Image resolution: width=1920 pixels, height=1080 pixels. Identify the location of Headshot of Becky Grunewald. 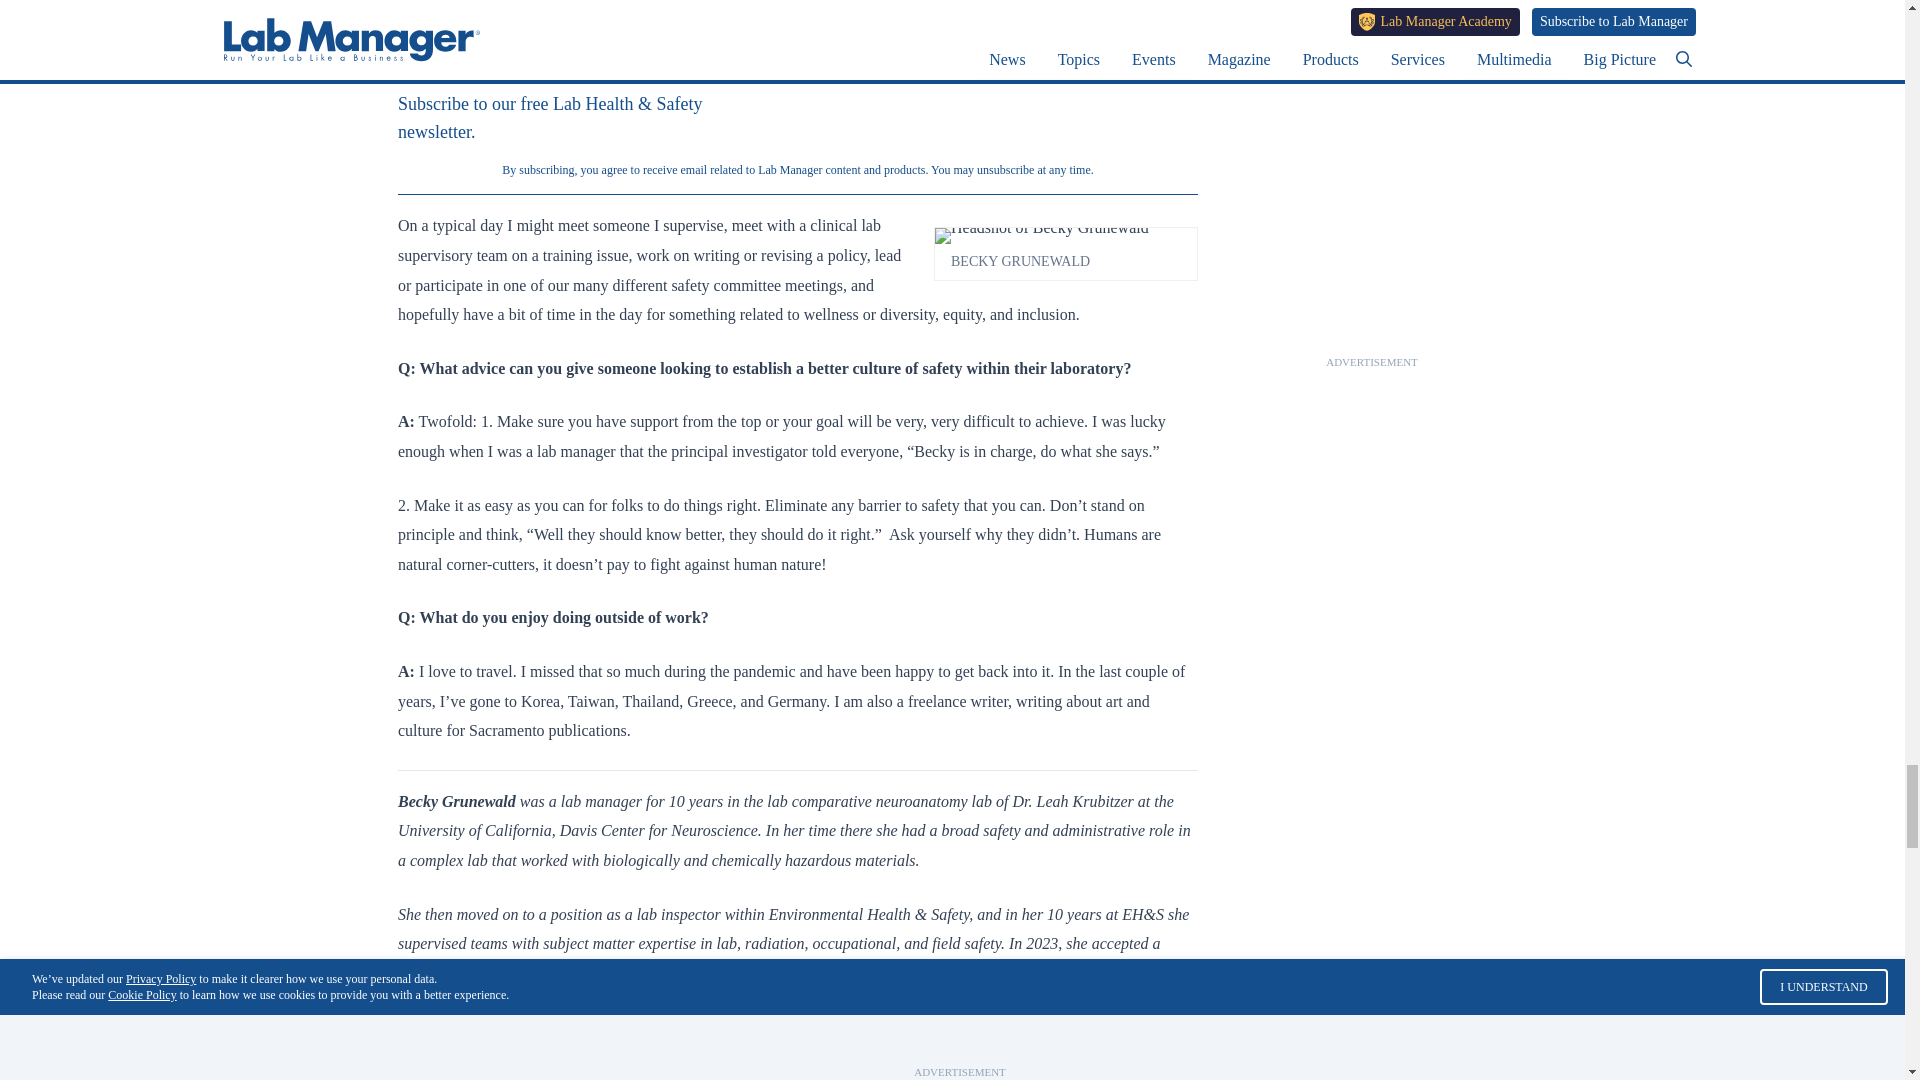
(1066, 236).